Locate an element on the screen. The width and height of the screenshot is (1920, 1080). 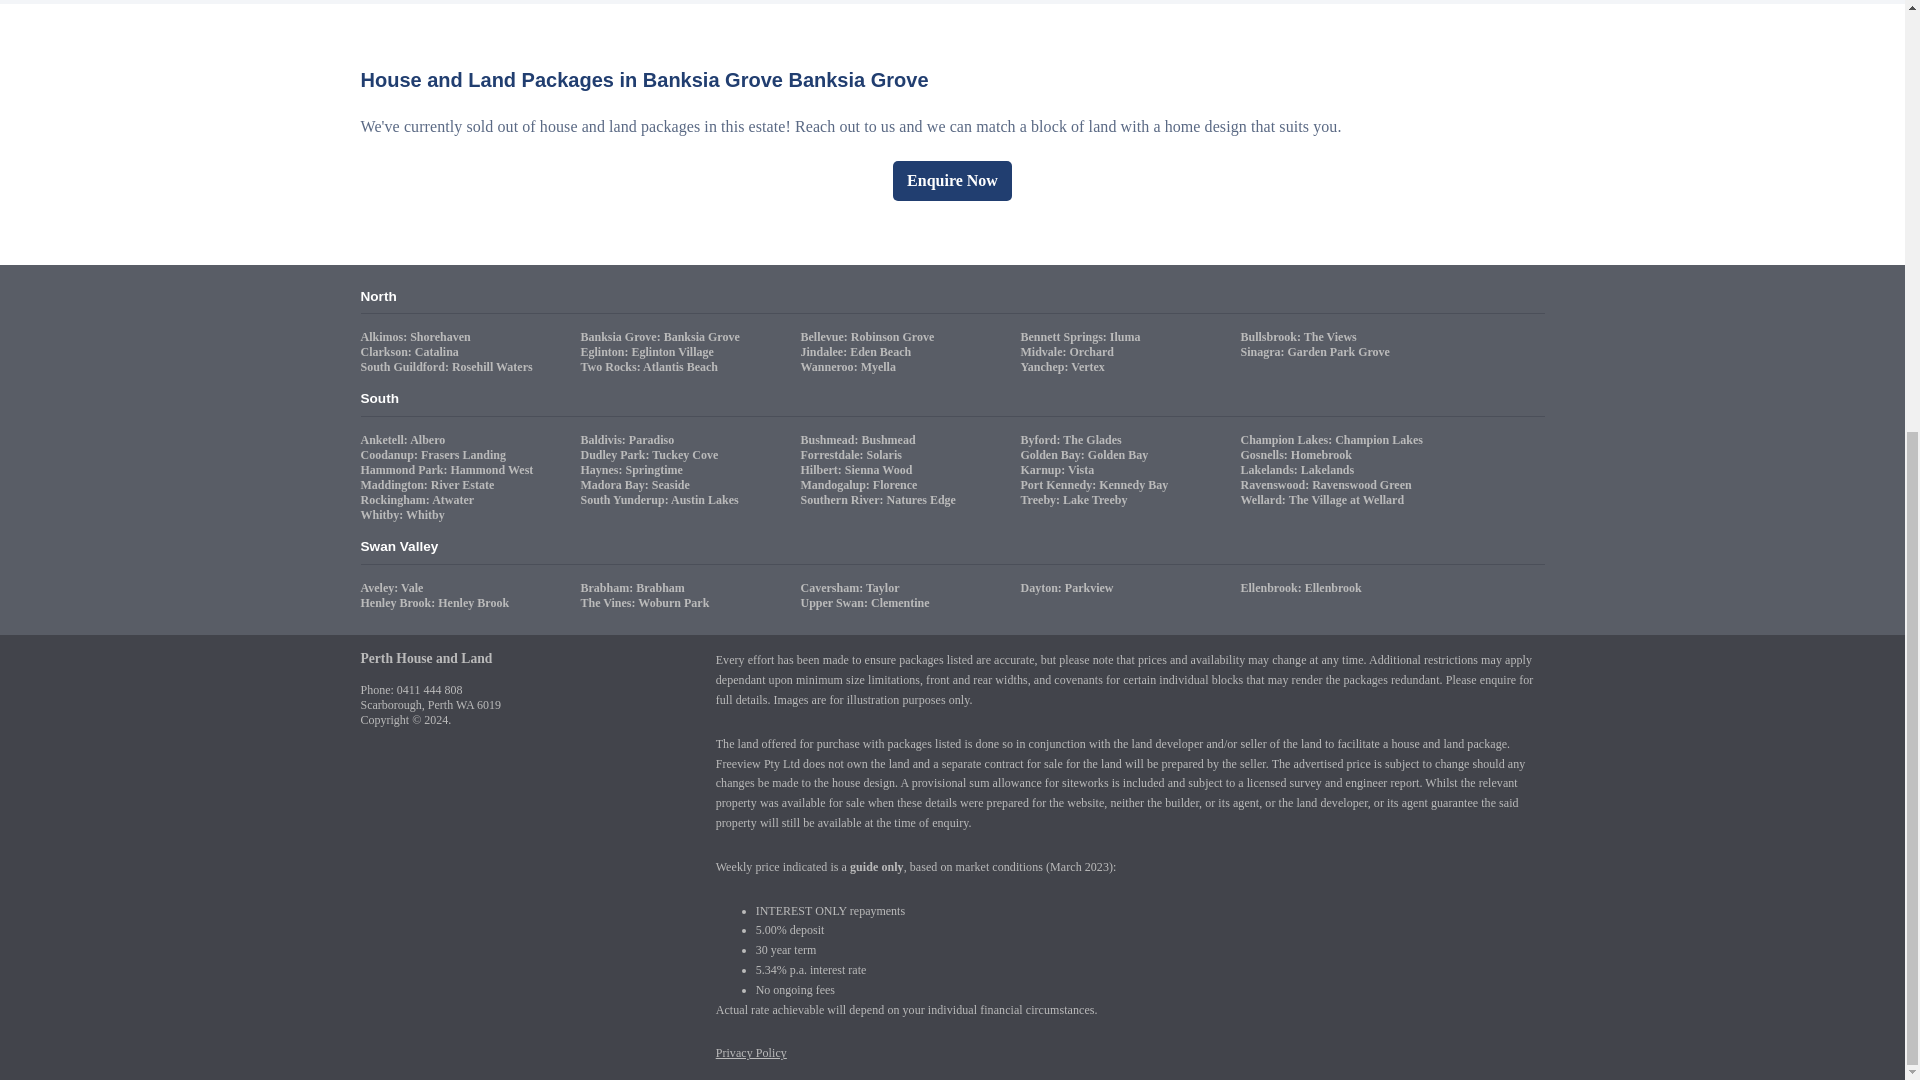
Jindalee: Eden Beach is located at coordinates (858, 351).